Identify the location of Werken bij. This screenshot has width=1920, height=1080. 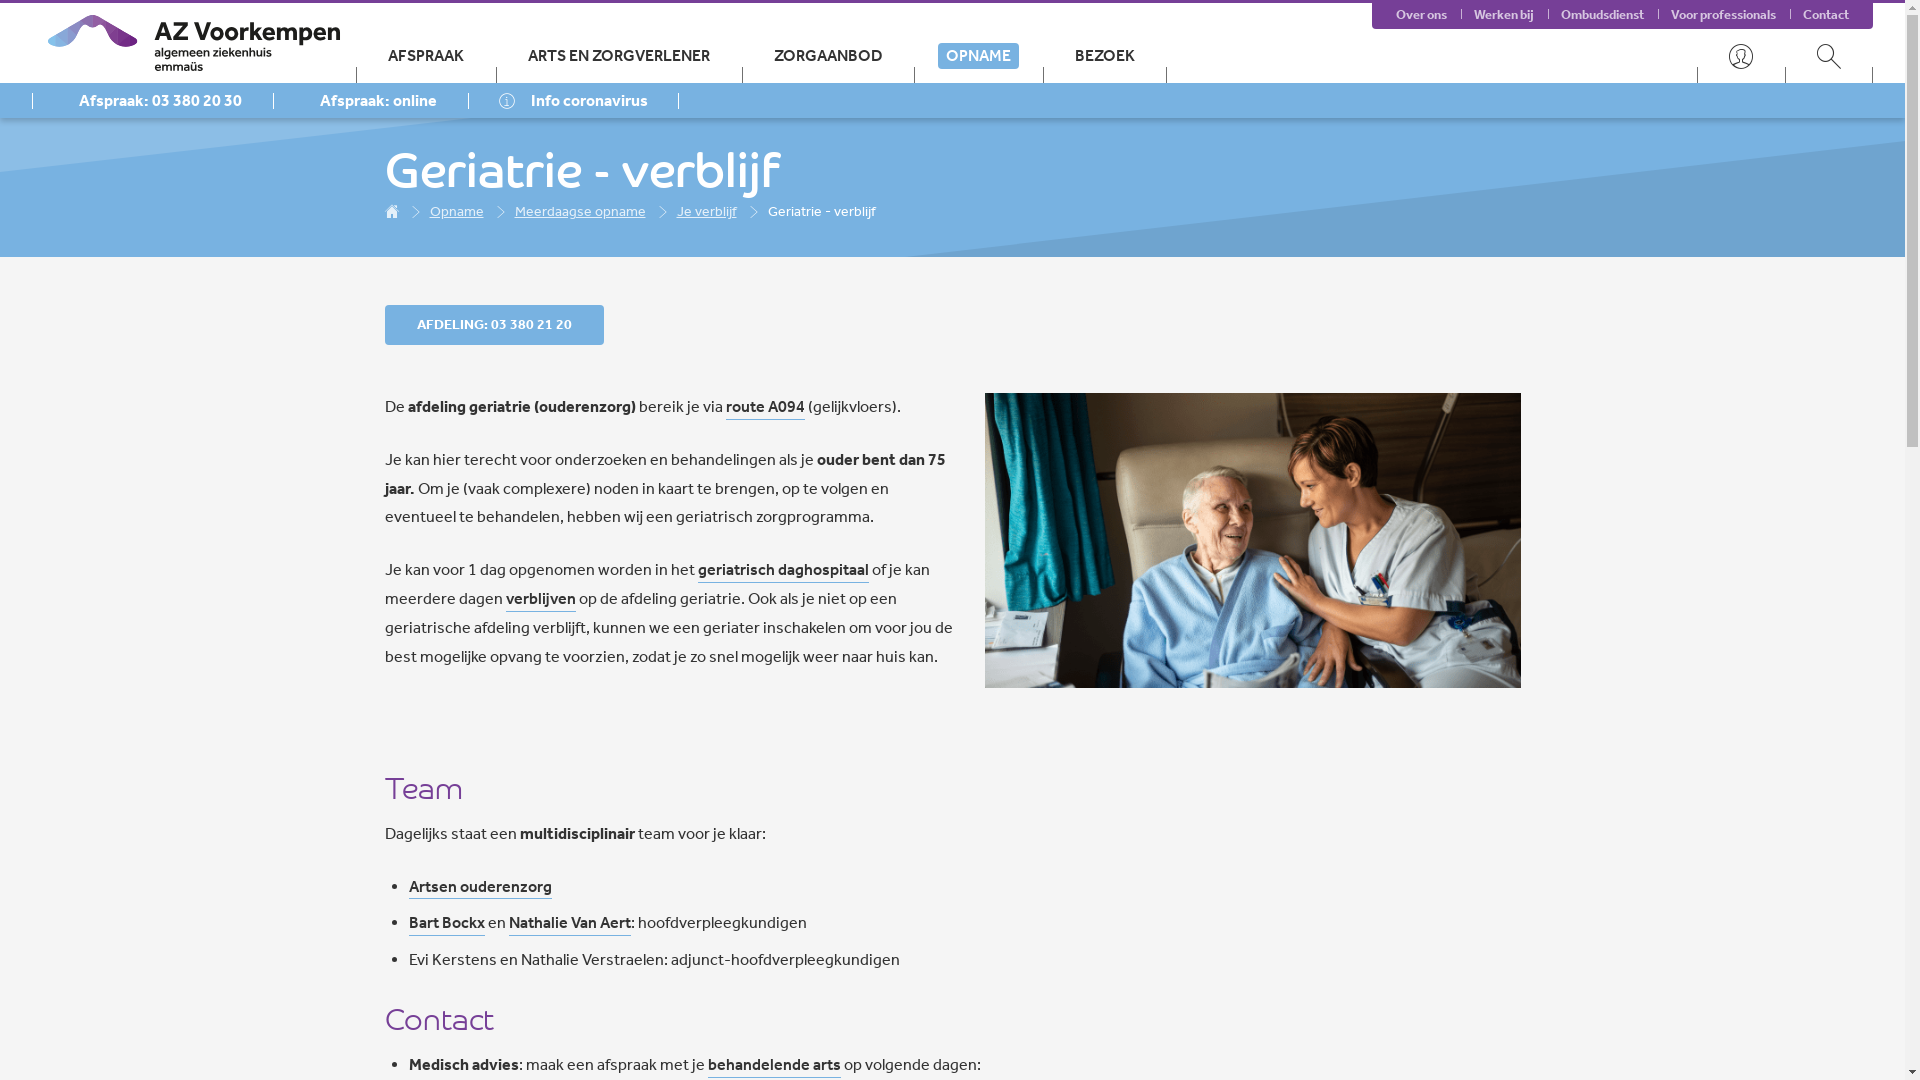
(1504, 14).